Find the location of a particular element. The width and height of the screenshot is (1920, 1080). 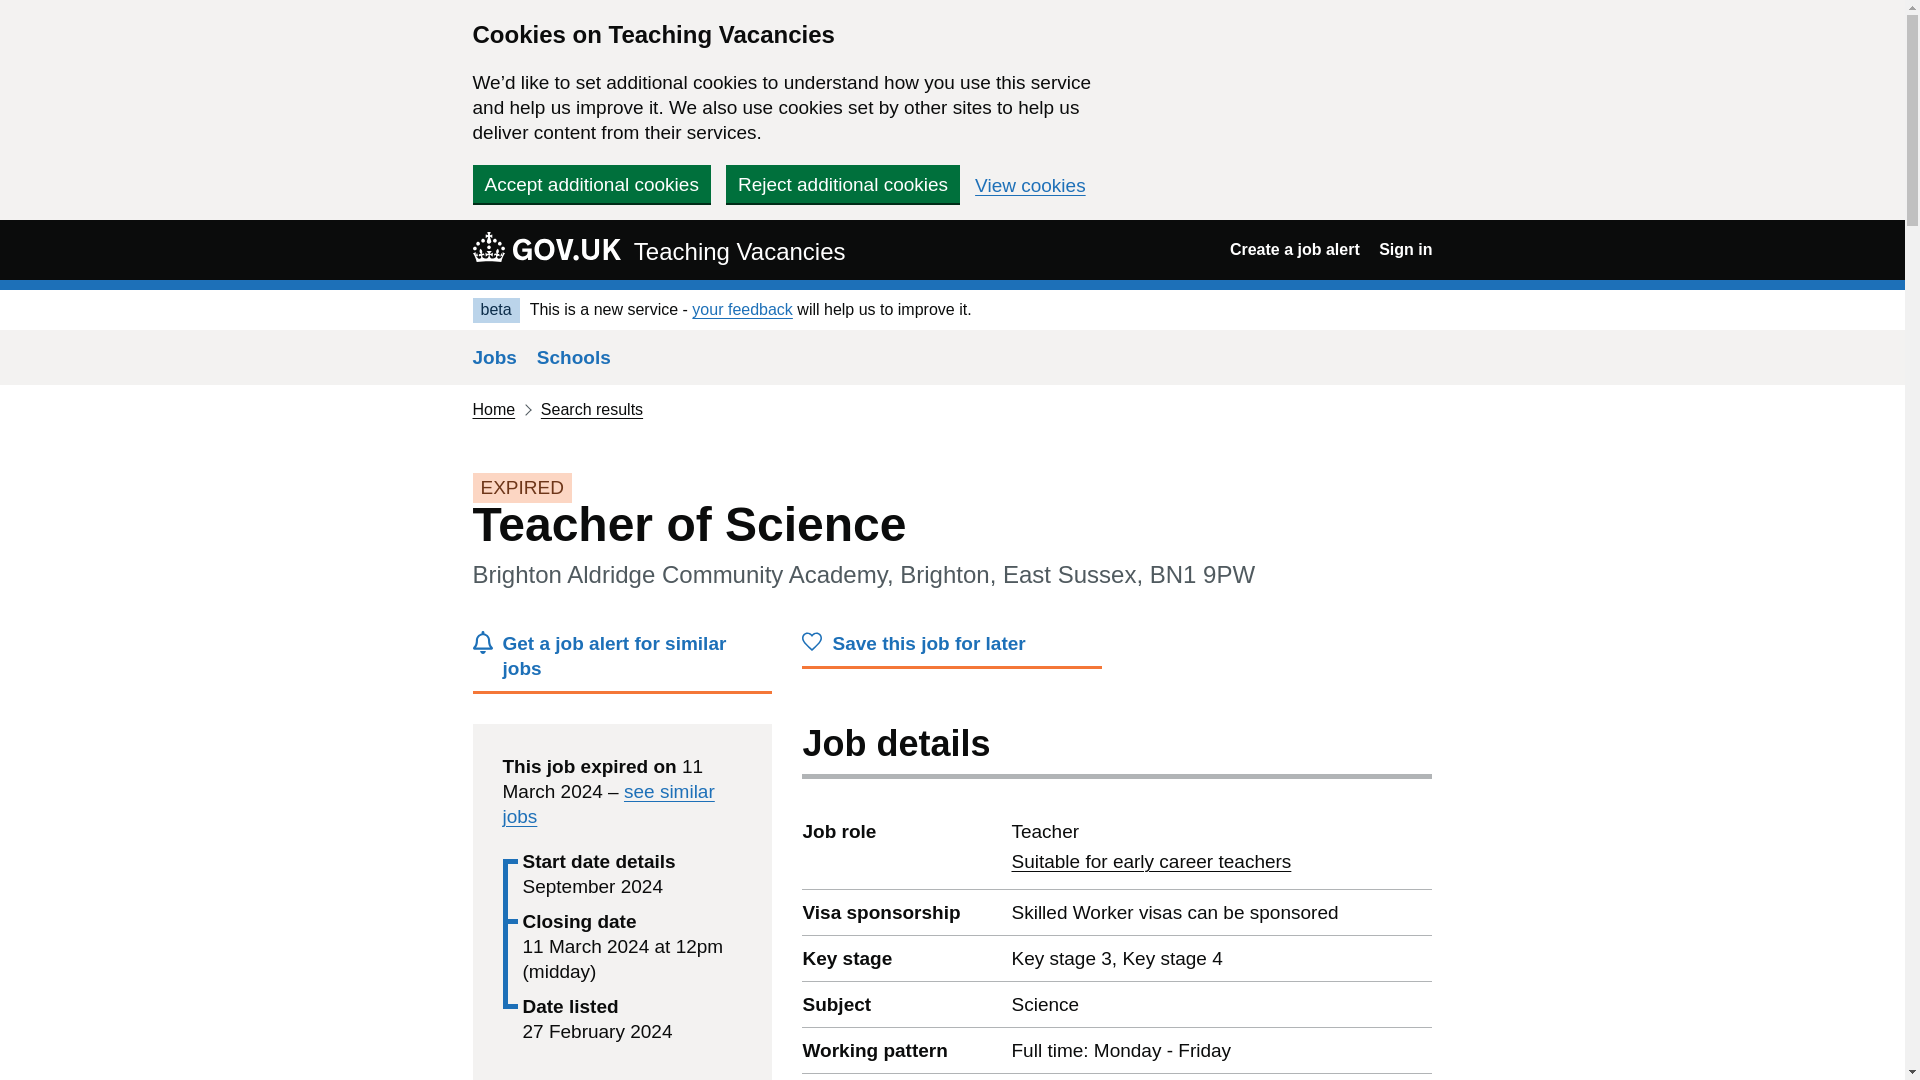

Home is located at coordinates (574, 357).